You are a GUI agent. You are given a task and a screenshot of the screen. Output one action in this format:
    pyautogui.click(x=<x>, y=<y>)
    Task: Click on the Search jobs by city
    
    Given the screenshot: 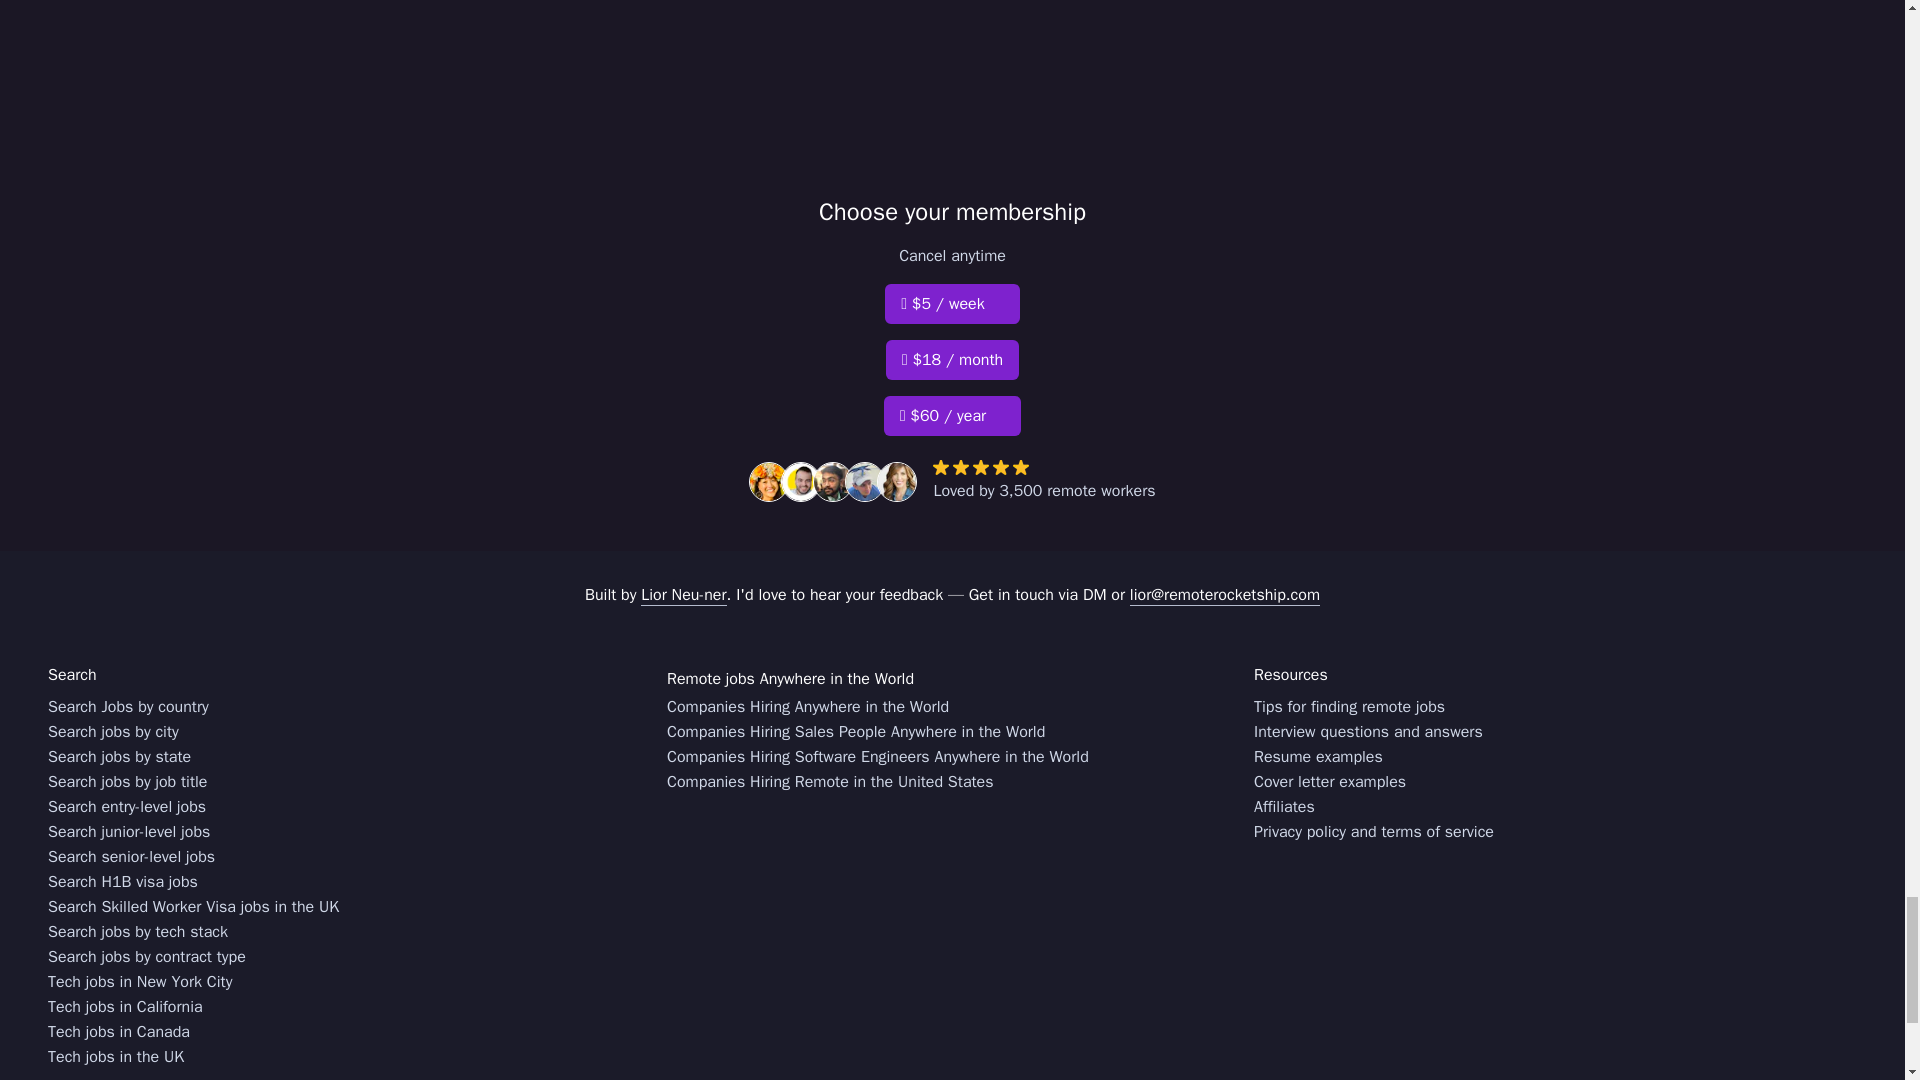 What is the action you would take?
    pyautogui.click(x=113, y=732)
    